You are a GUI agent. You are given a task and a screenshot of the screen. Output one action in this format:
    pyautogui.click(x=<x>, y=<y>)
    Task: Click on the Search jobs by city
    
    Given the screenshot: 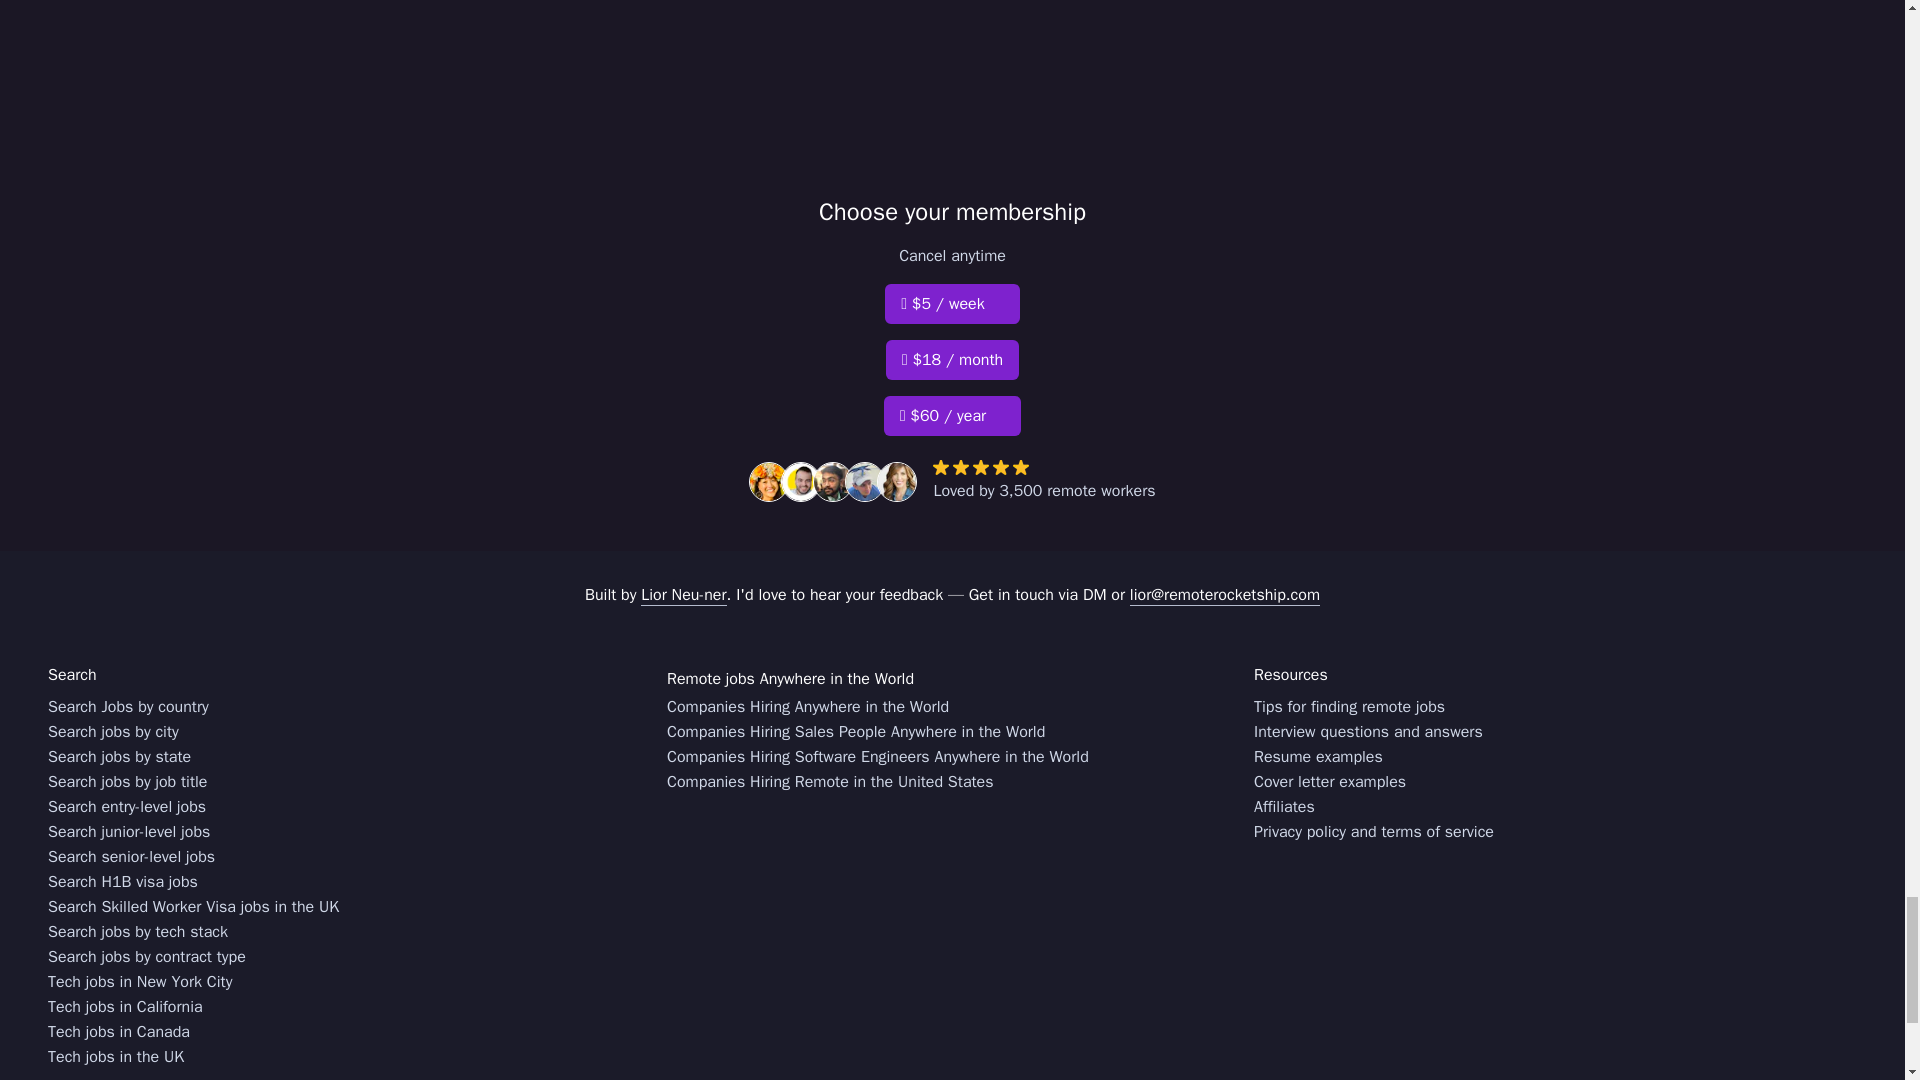 What is the action you would take?
    pyautogui.click(x=113, y=732)
    